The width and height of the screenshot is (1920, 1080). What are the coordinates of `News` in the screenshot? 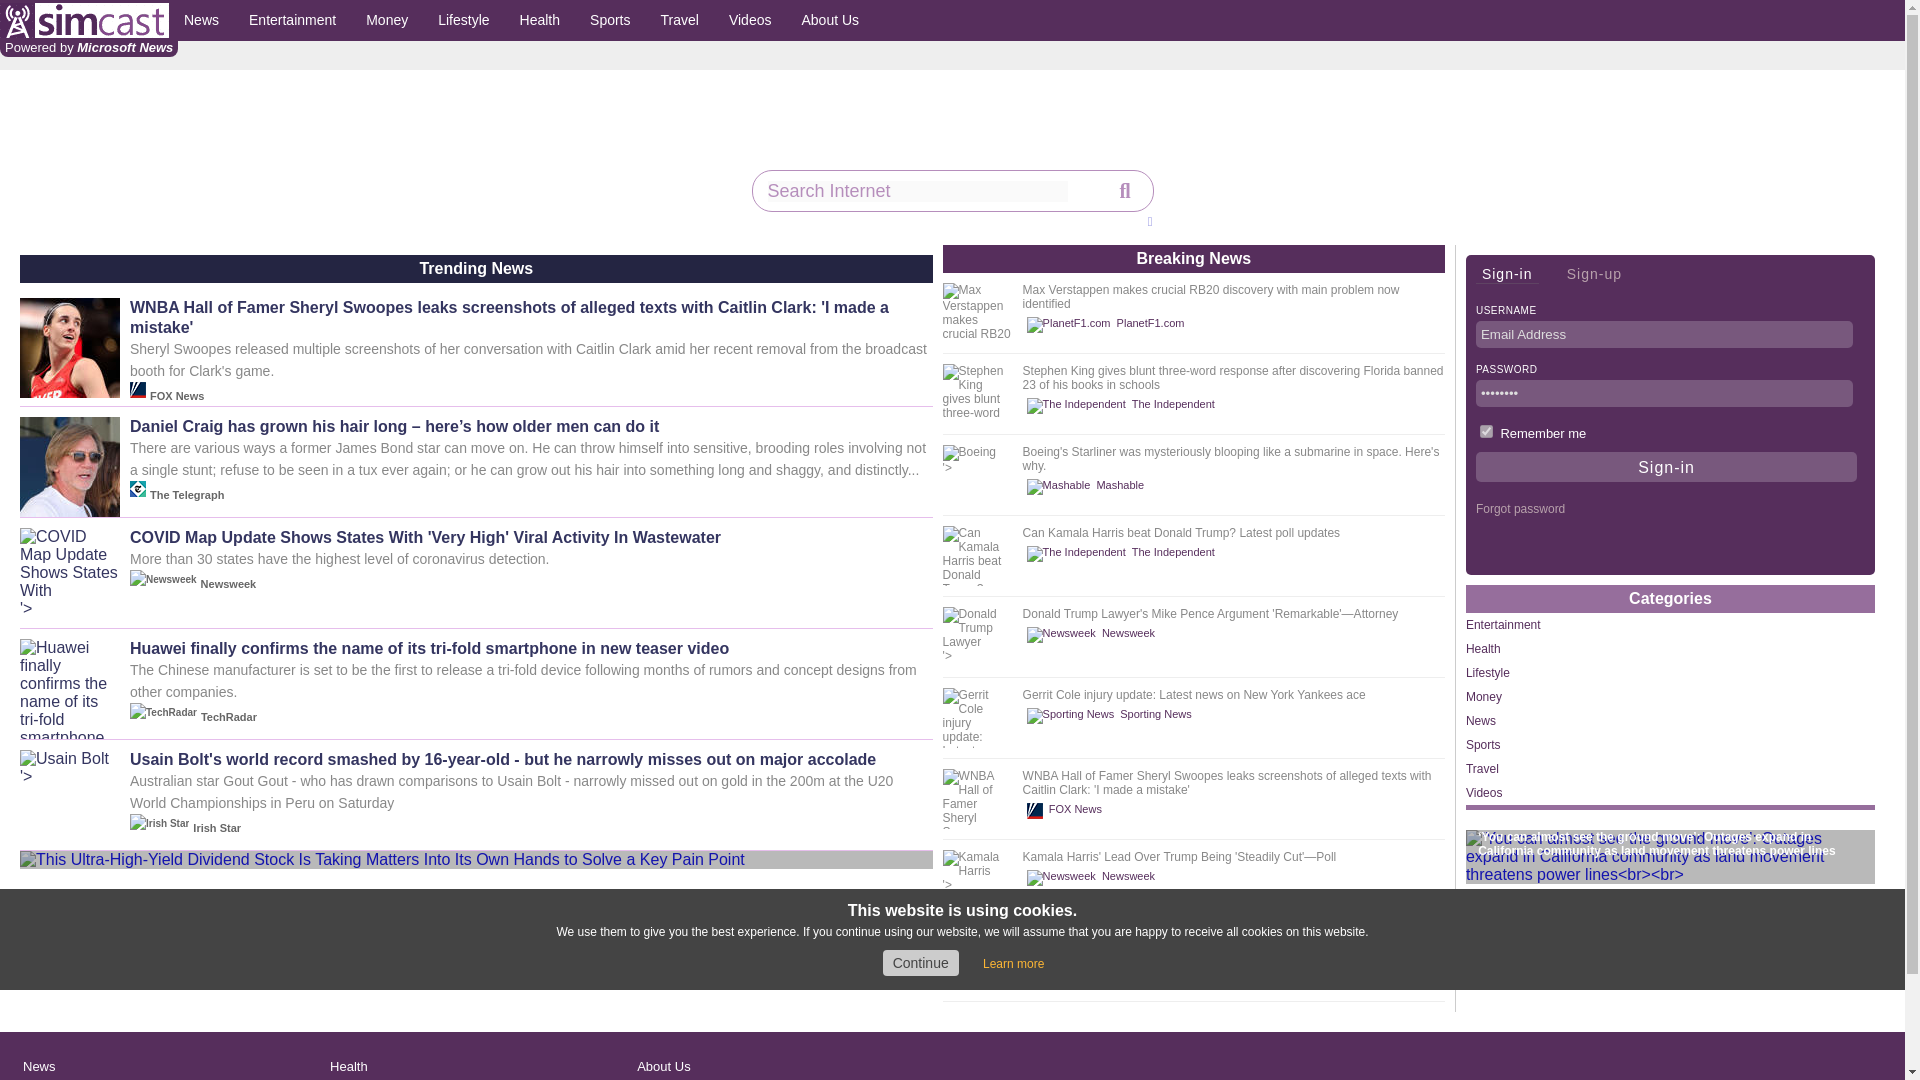 It's located at (201, 20).